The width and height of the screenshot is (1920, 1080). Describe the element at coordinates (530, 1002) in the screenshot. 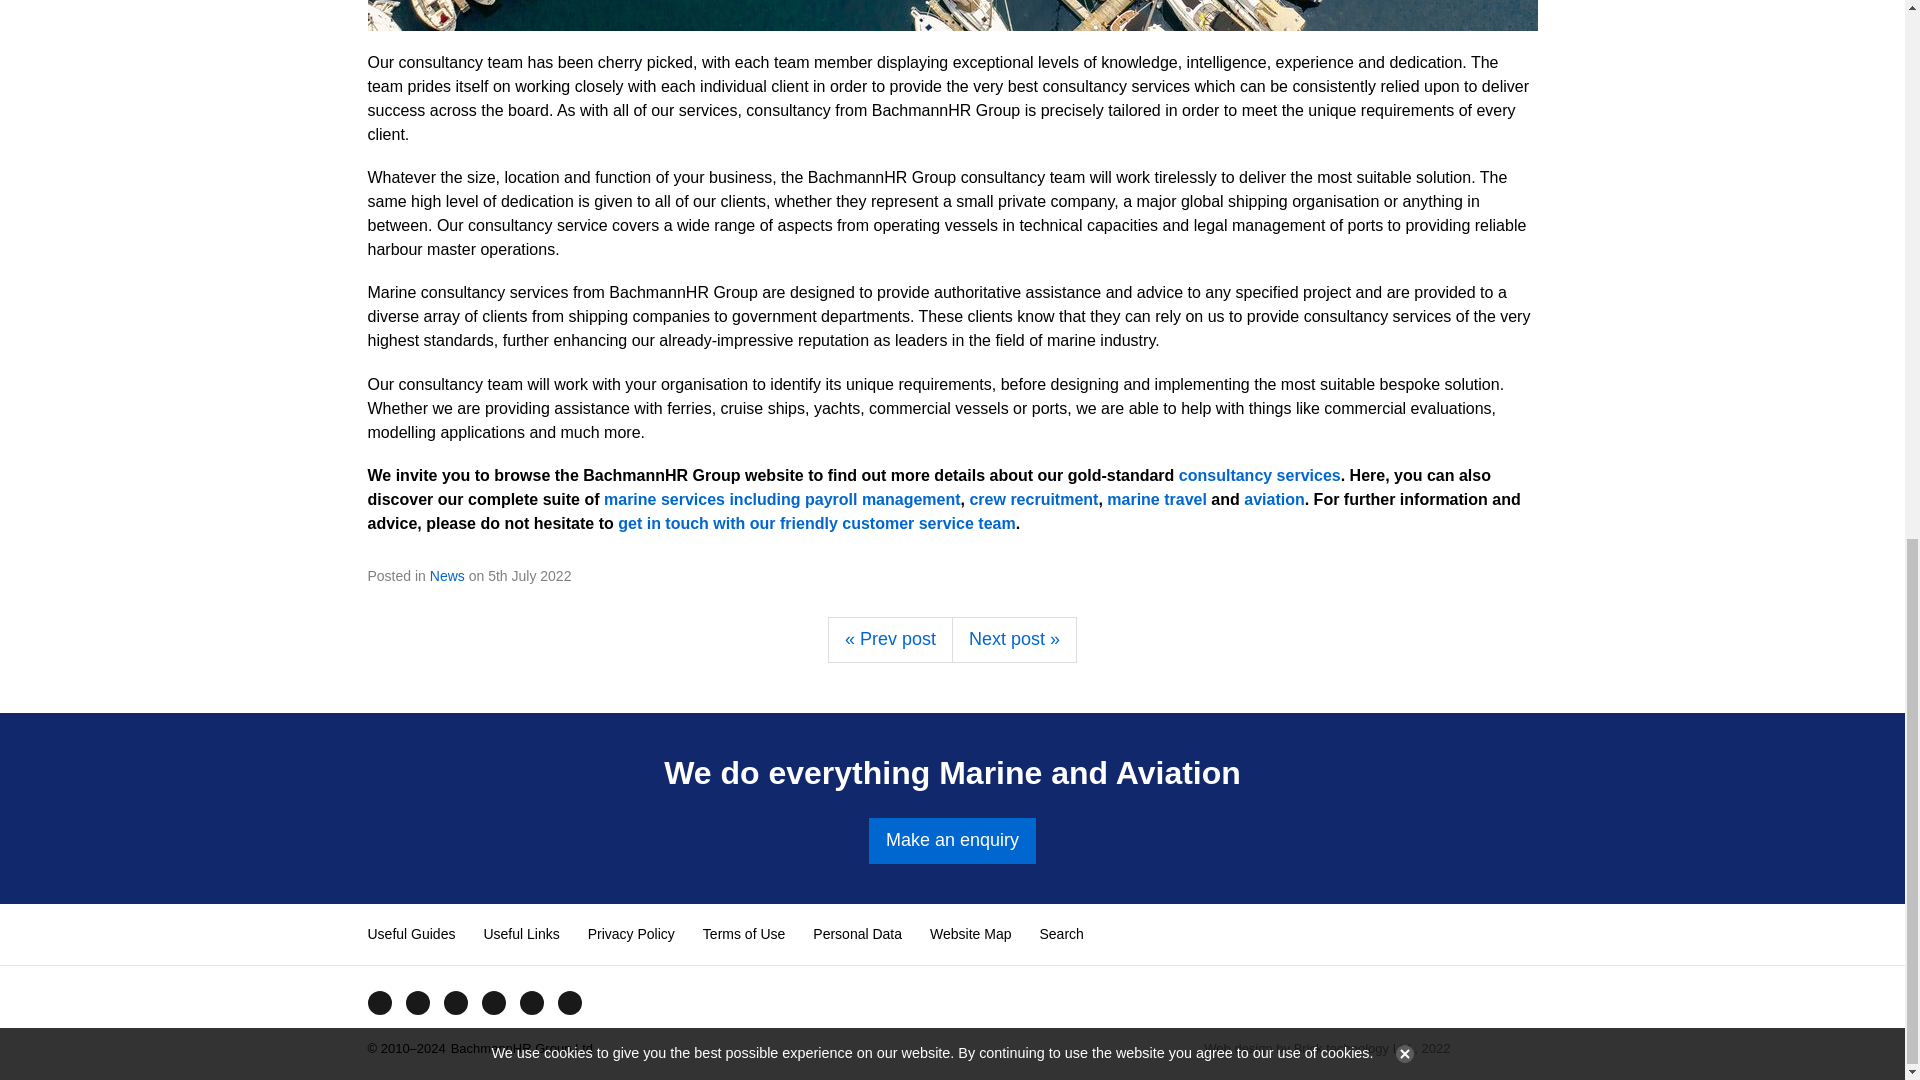

I see `LinkedIn` at that location.